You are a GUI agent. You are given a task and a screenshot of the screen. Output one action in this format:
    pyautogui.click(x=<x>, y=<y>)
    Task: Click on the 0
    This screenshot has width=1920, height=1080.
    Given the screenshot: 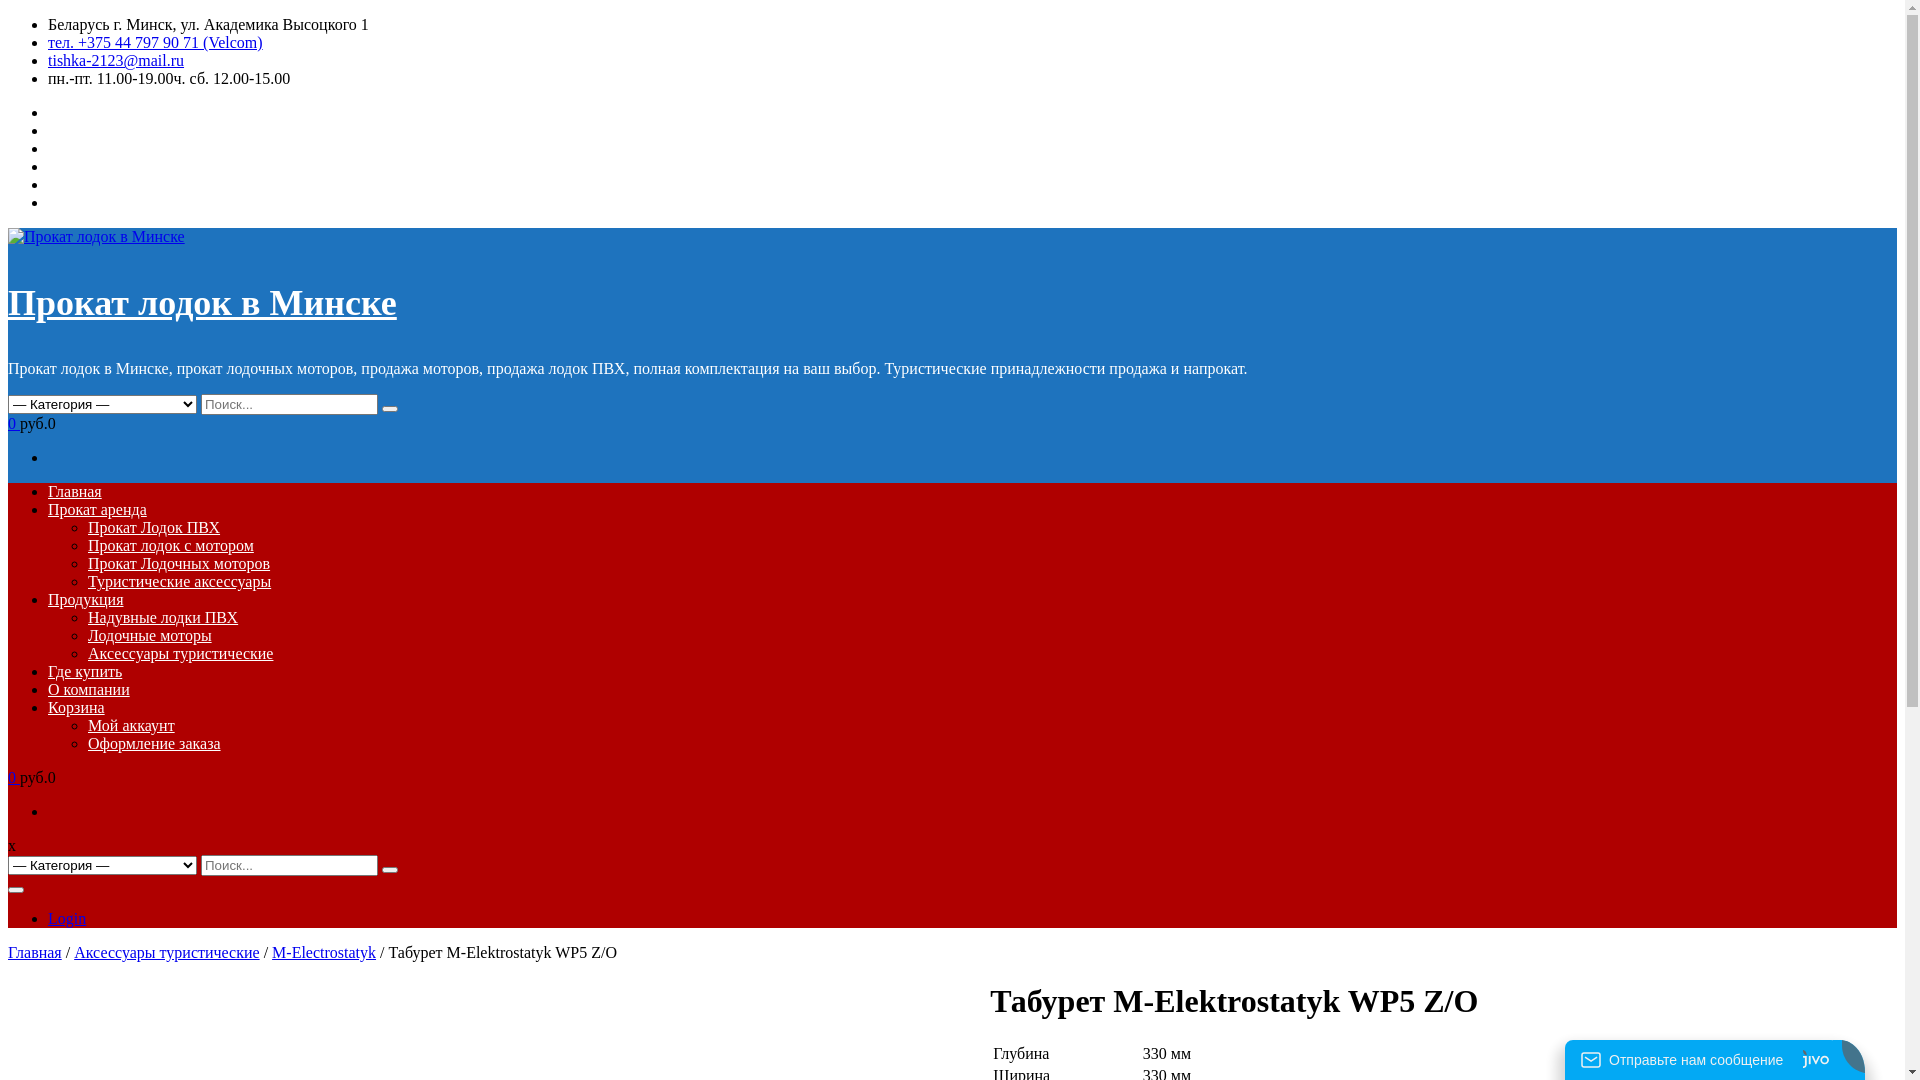 What is the action you would take?
    pyautogui.click(x=14, y=424)
    